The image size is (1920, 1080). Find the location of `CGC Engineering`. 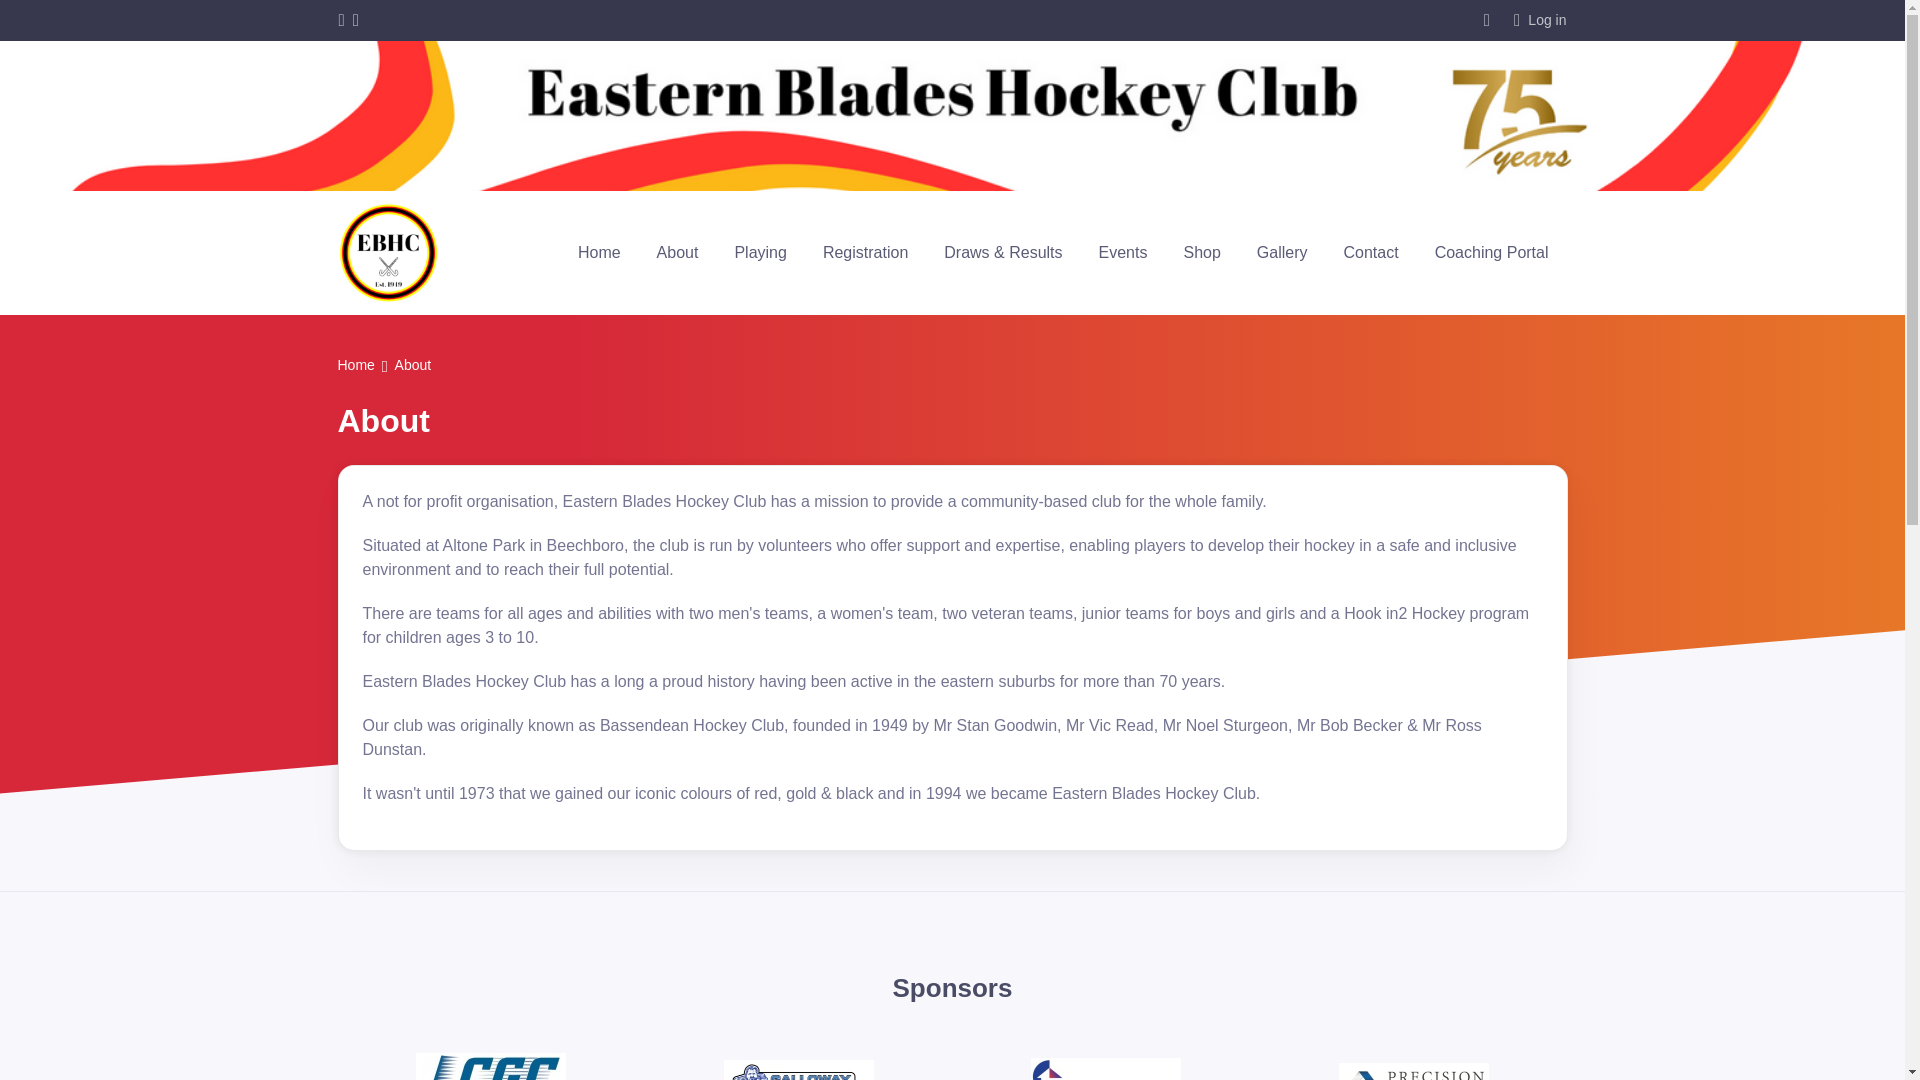

CGC Engineering is located at coordinates (491, 1066).